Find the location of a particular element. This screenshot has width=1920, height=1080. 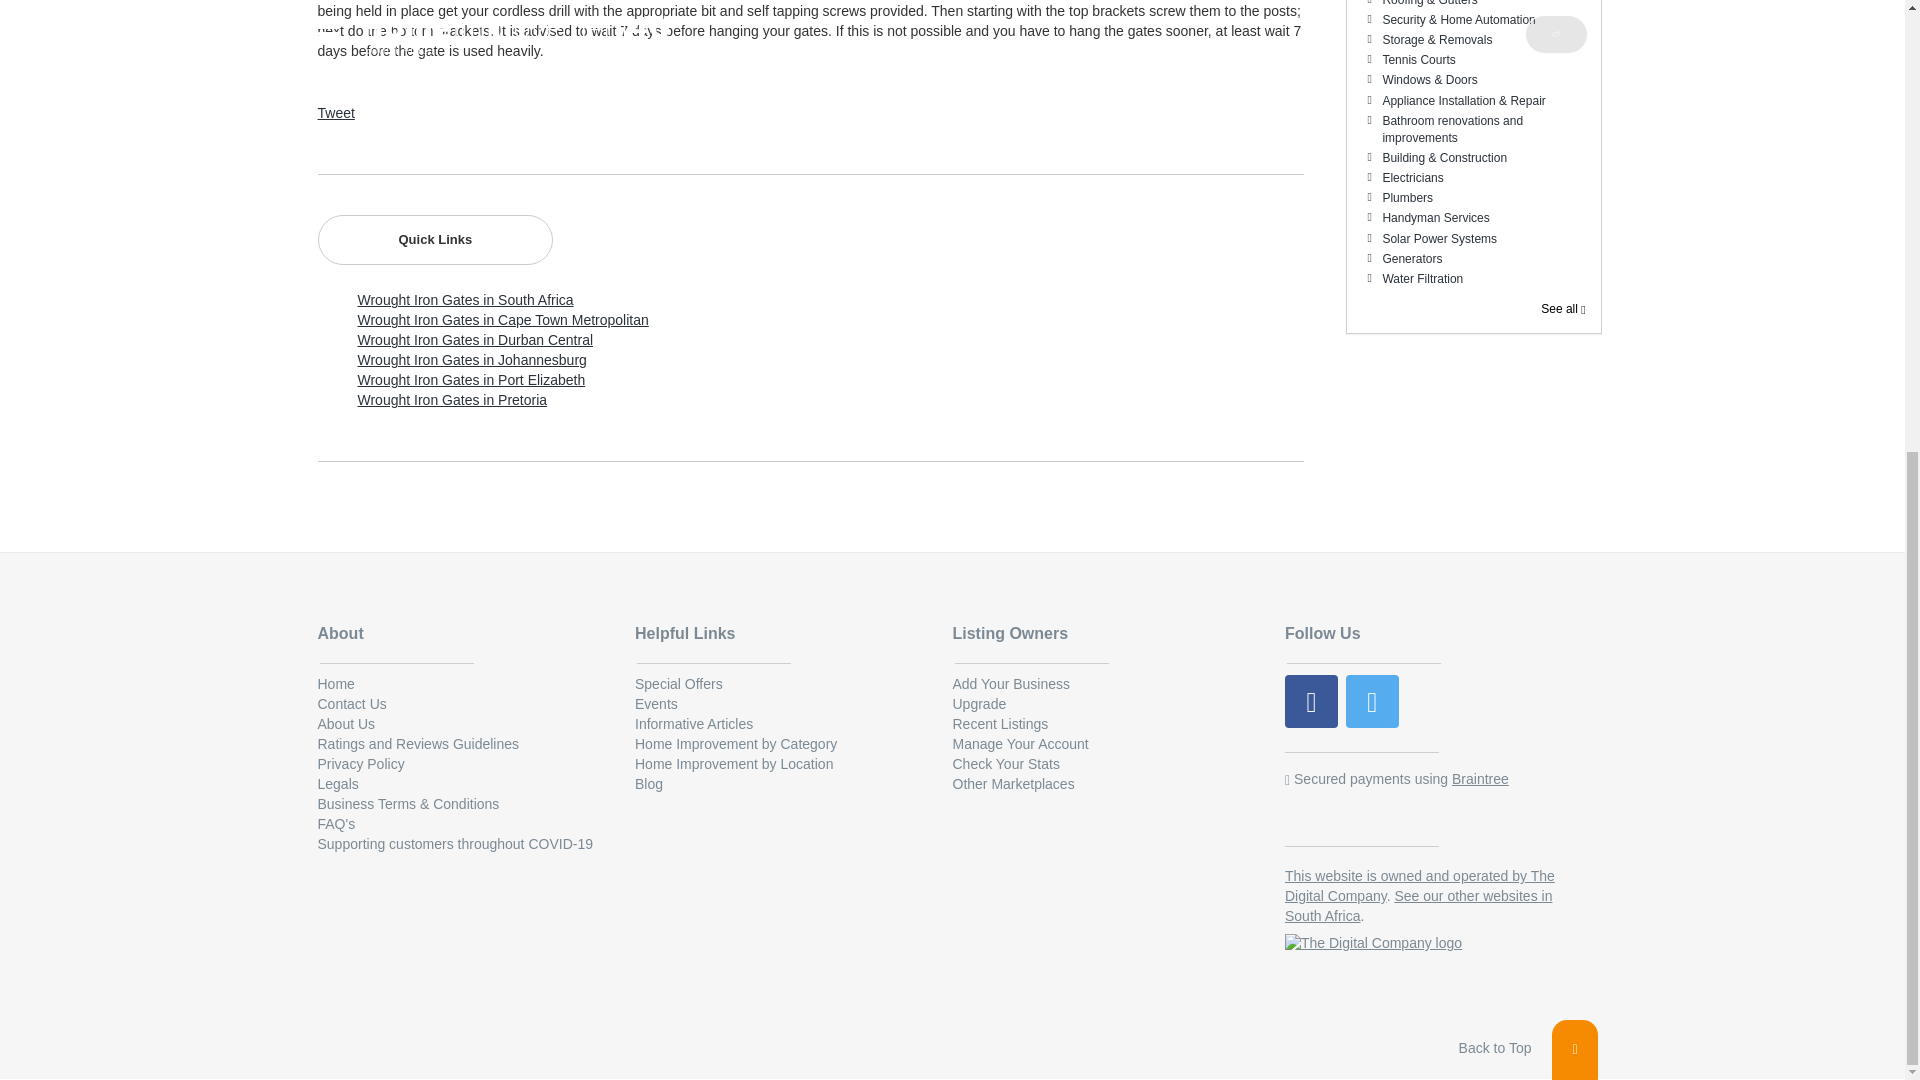

Wrought Iron Gates in South Africa is located at coordinates (466, 299).